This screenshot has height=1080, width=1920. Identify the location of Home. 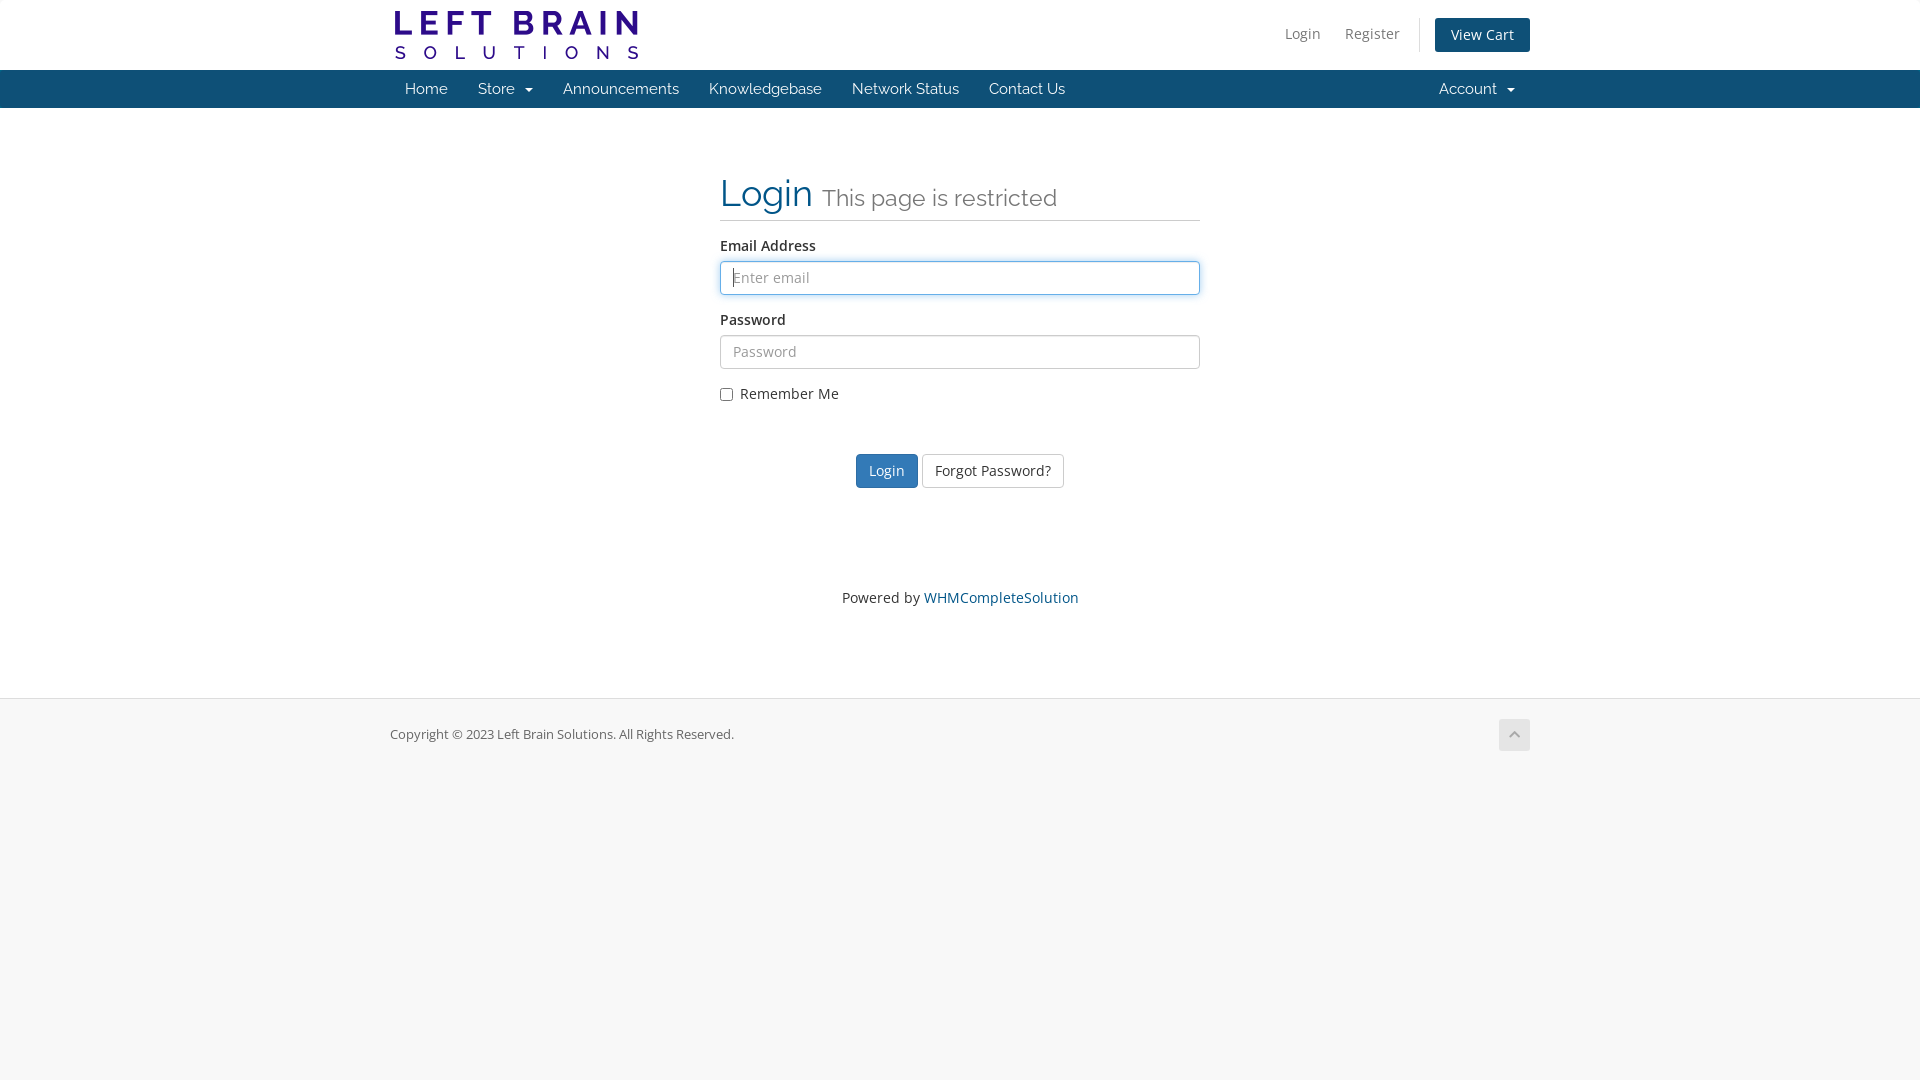
(426, 89).